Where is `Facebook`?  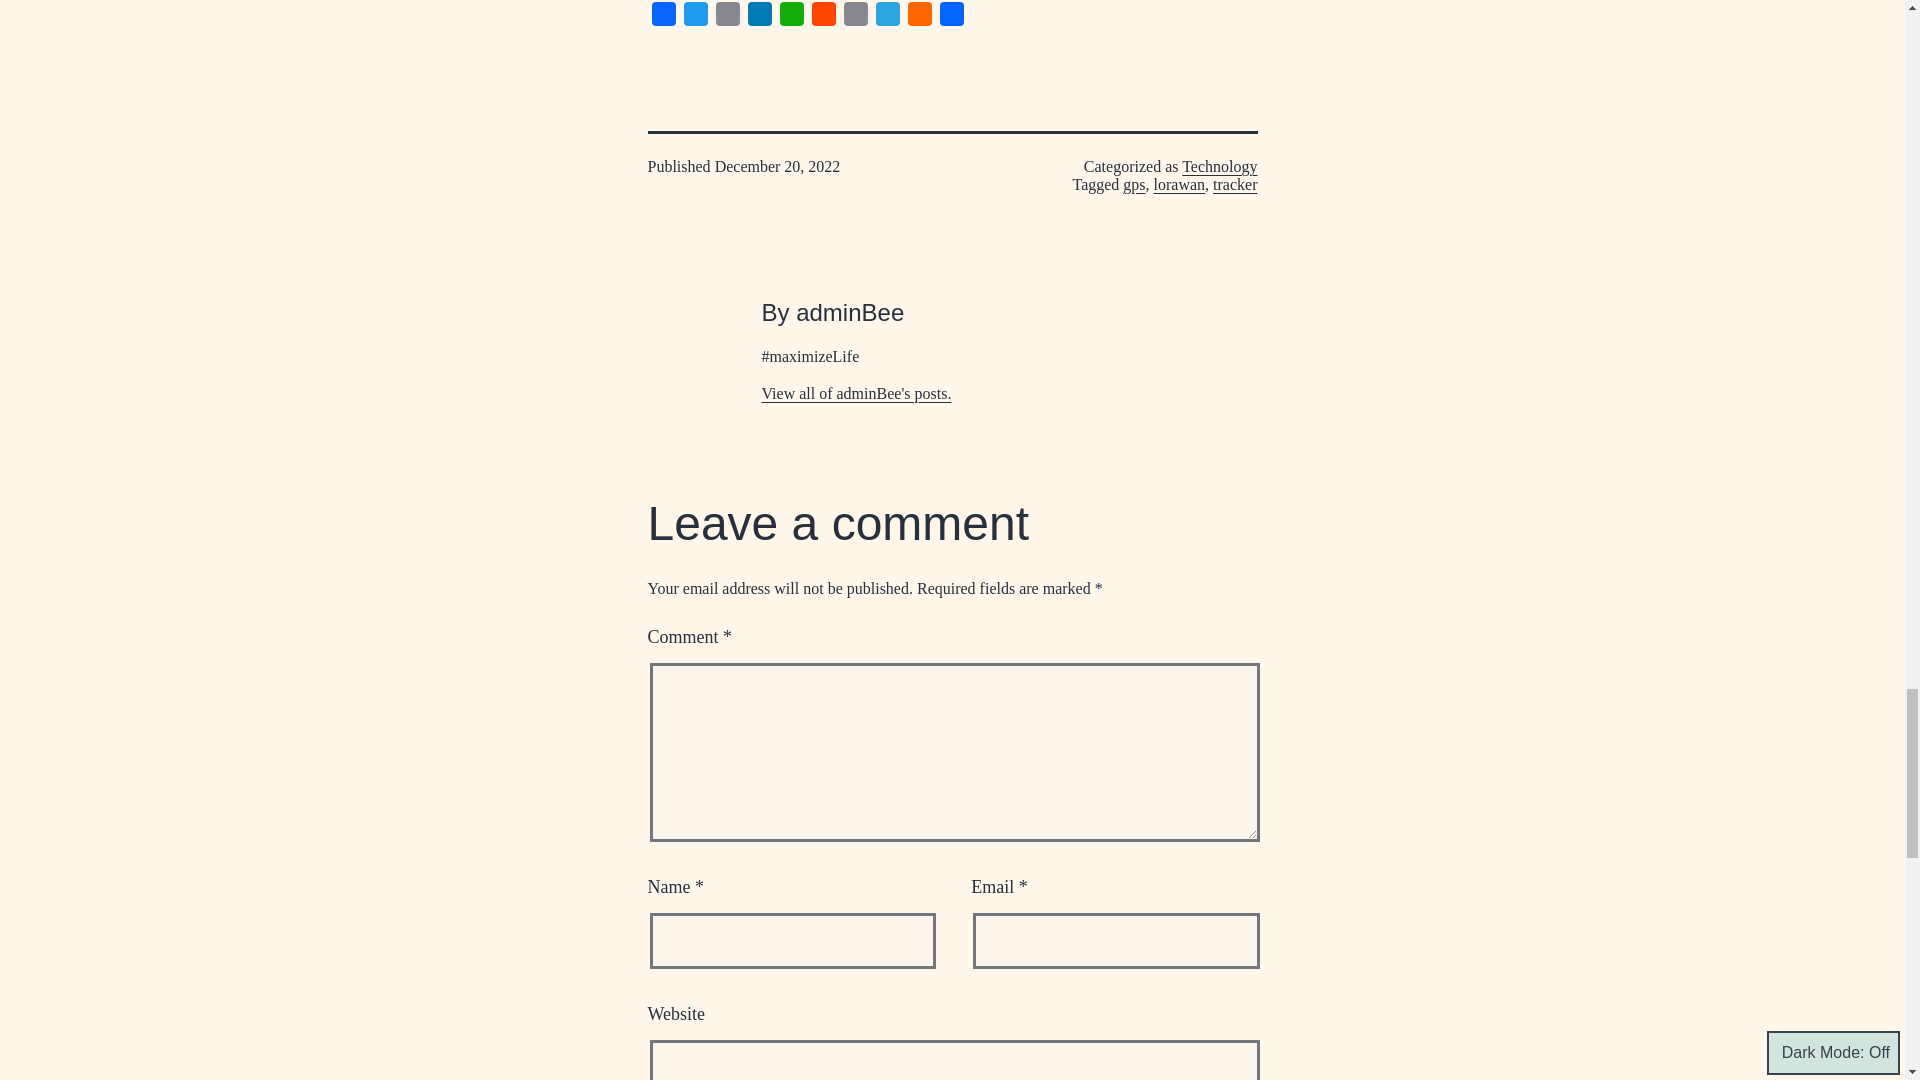
Facebook is located at coordinates (664, 16).